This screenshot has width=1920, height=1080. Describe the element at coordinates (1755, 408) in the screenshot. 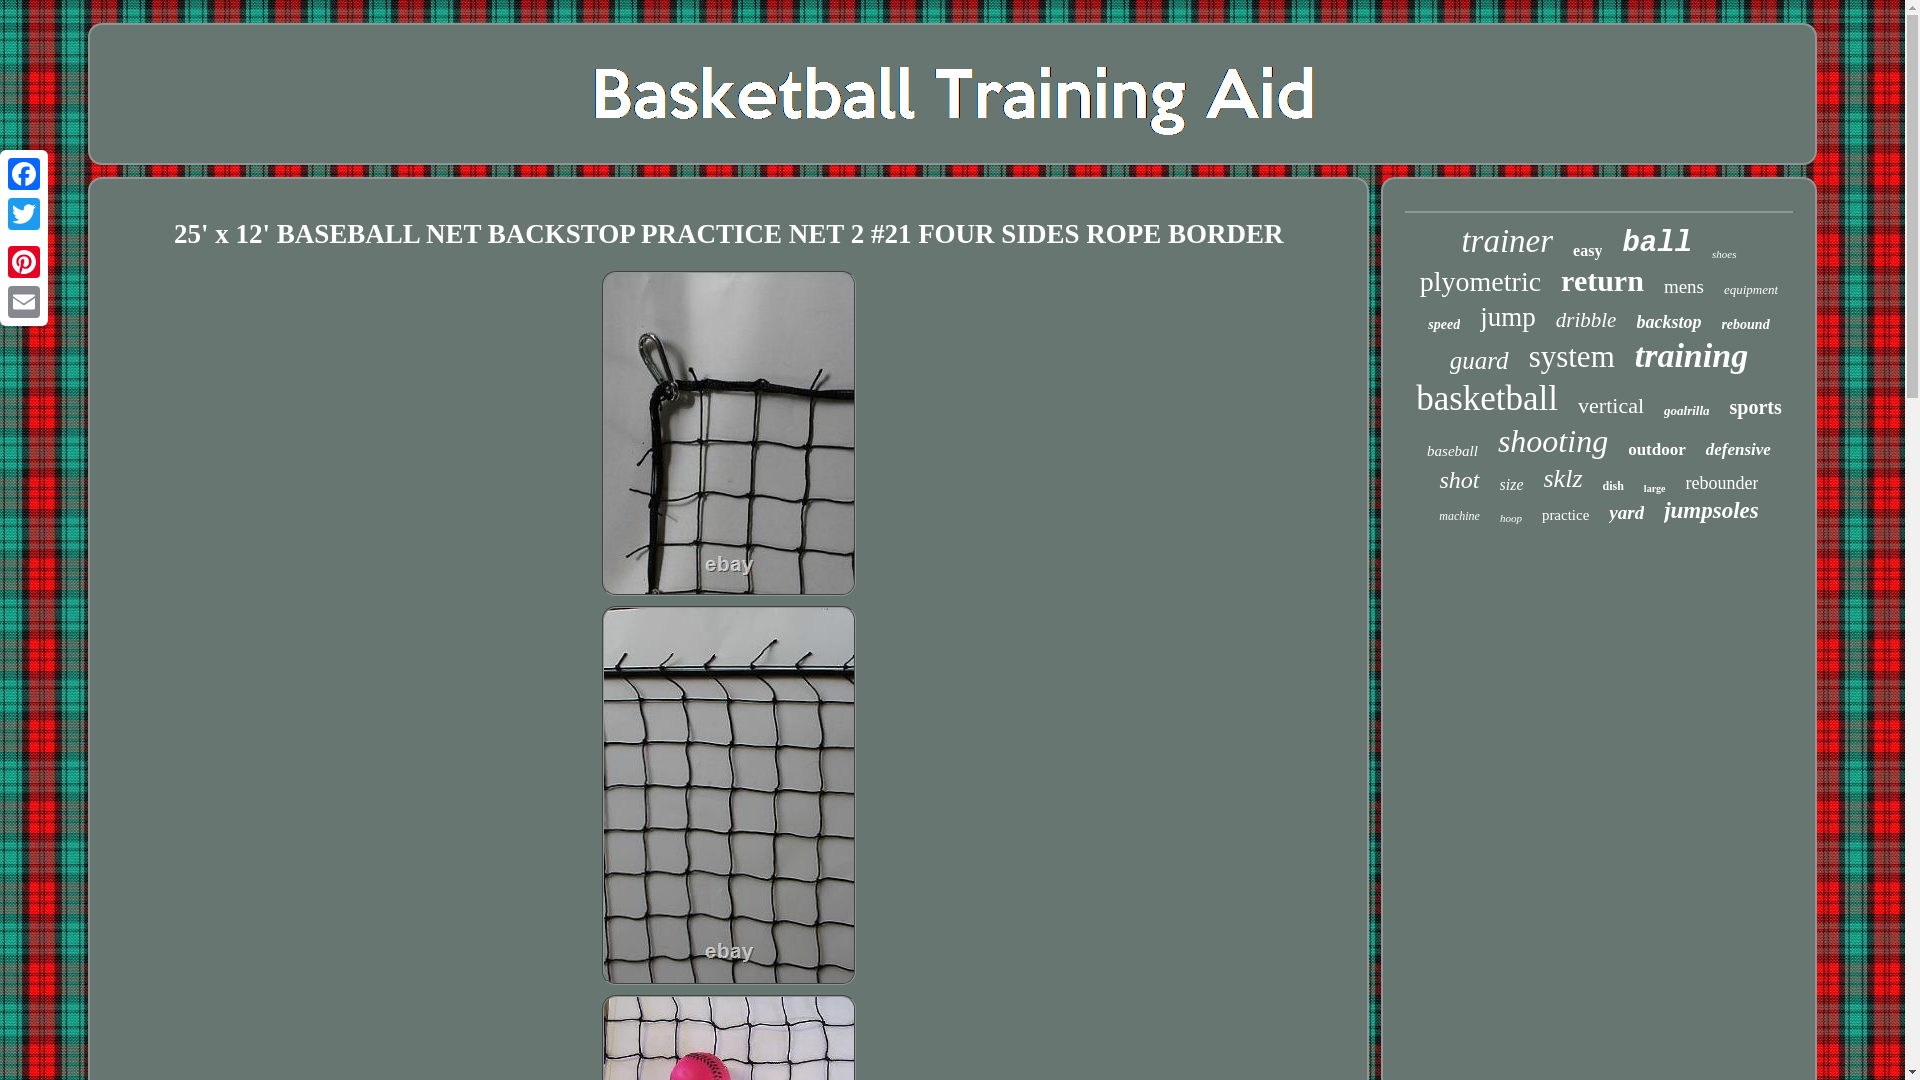

I see `sports` at that location.